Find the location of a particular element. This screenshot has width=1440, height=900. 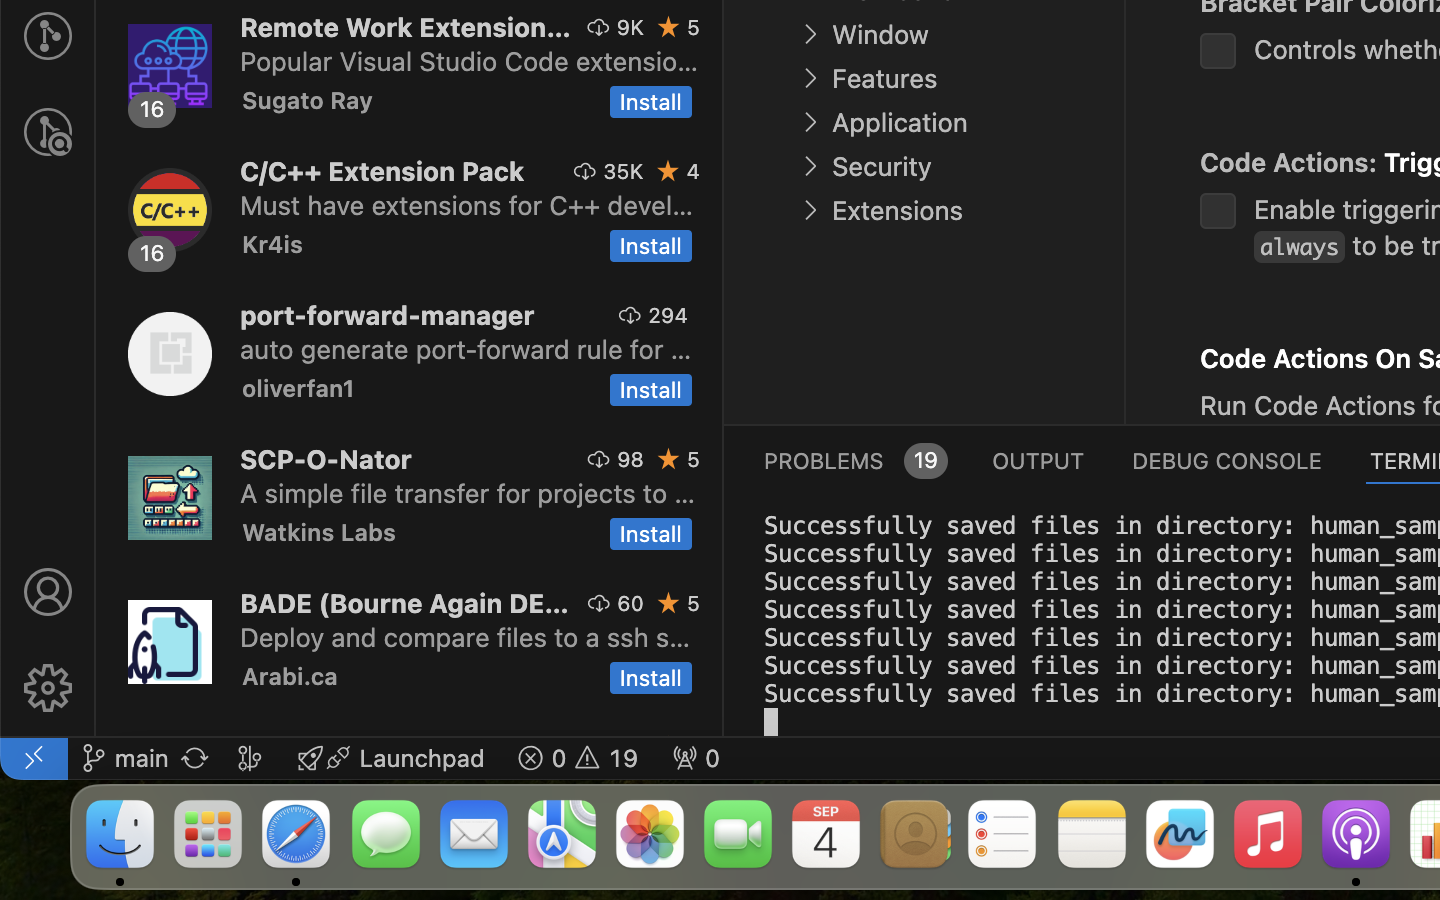

0 OUTPUT is located at coordinates (1039, 460).